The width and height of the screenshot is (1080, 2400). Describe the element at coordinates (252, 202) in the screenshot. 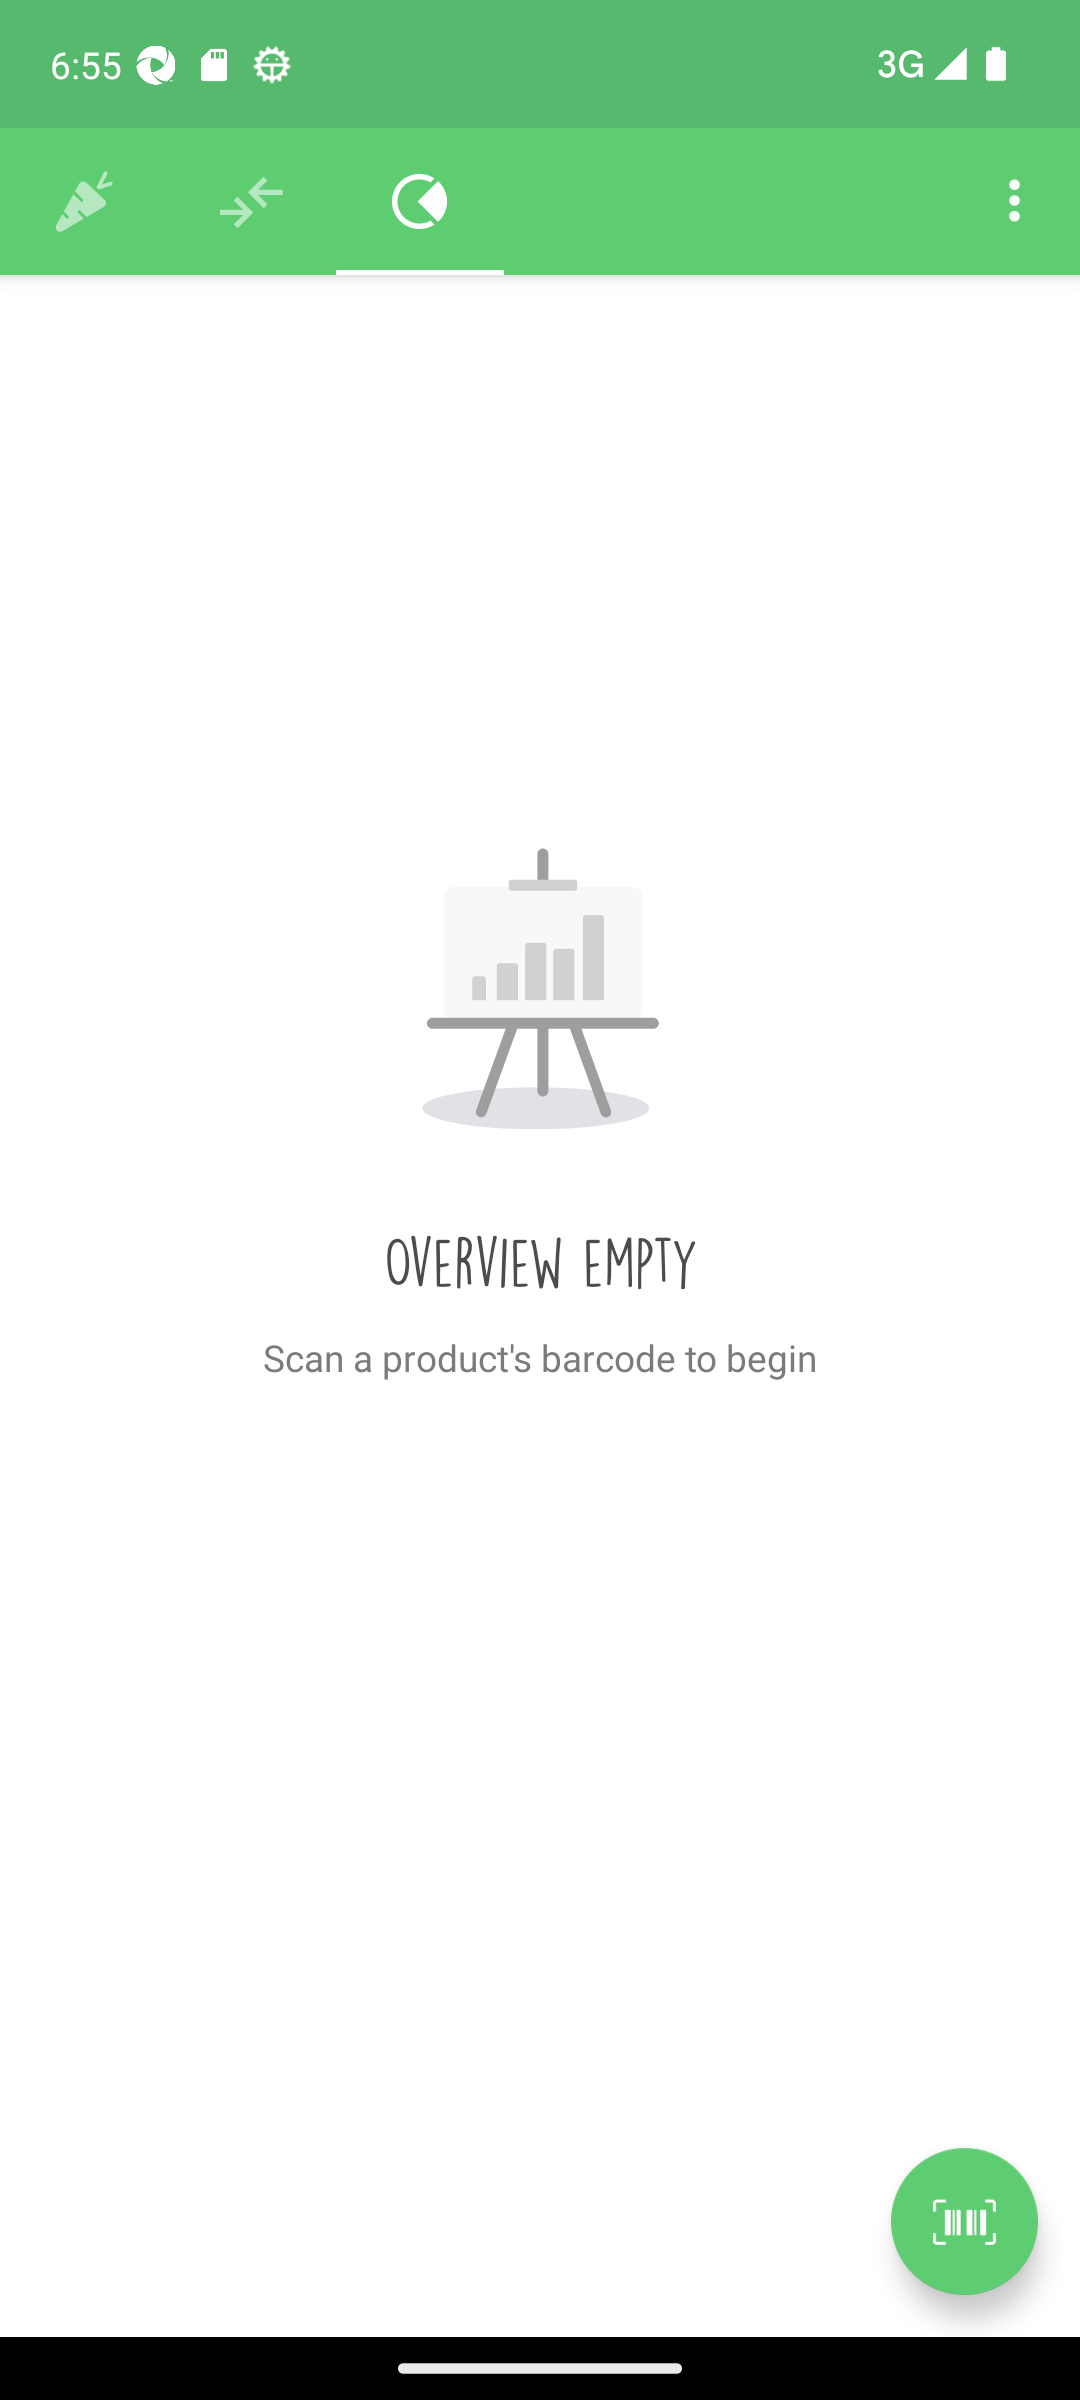

I see `Recommendations` at that location.